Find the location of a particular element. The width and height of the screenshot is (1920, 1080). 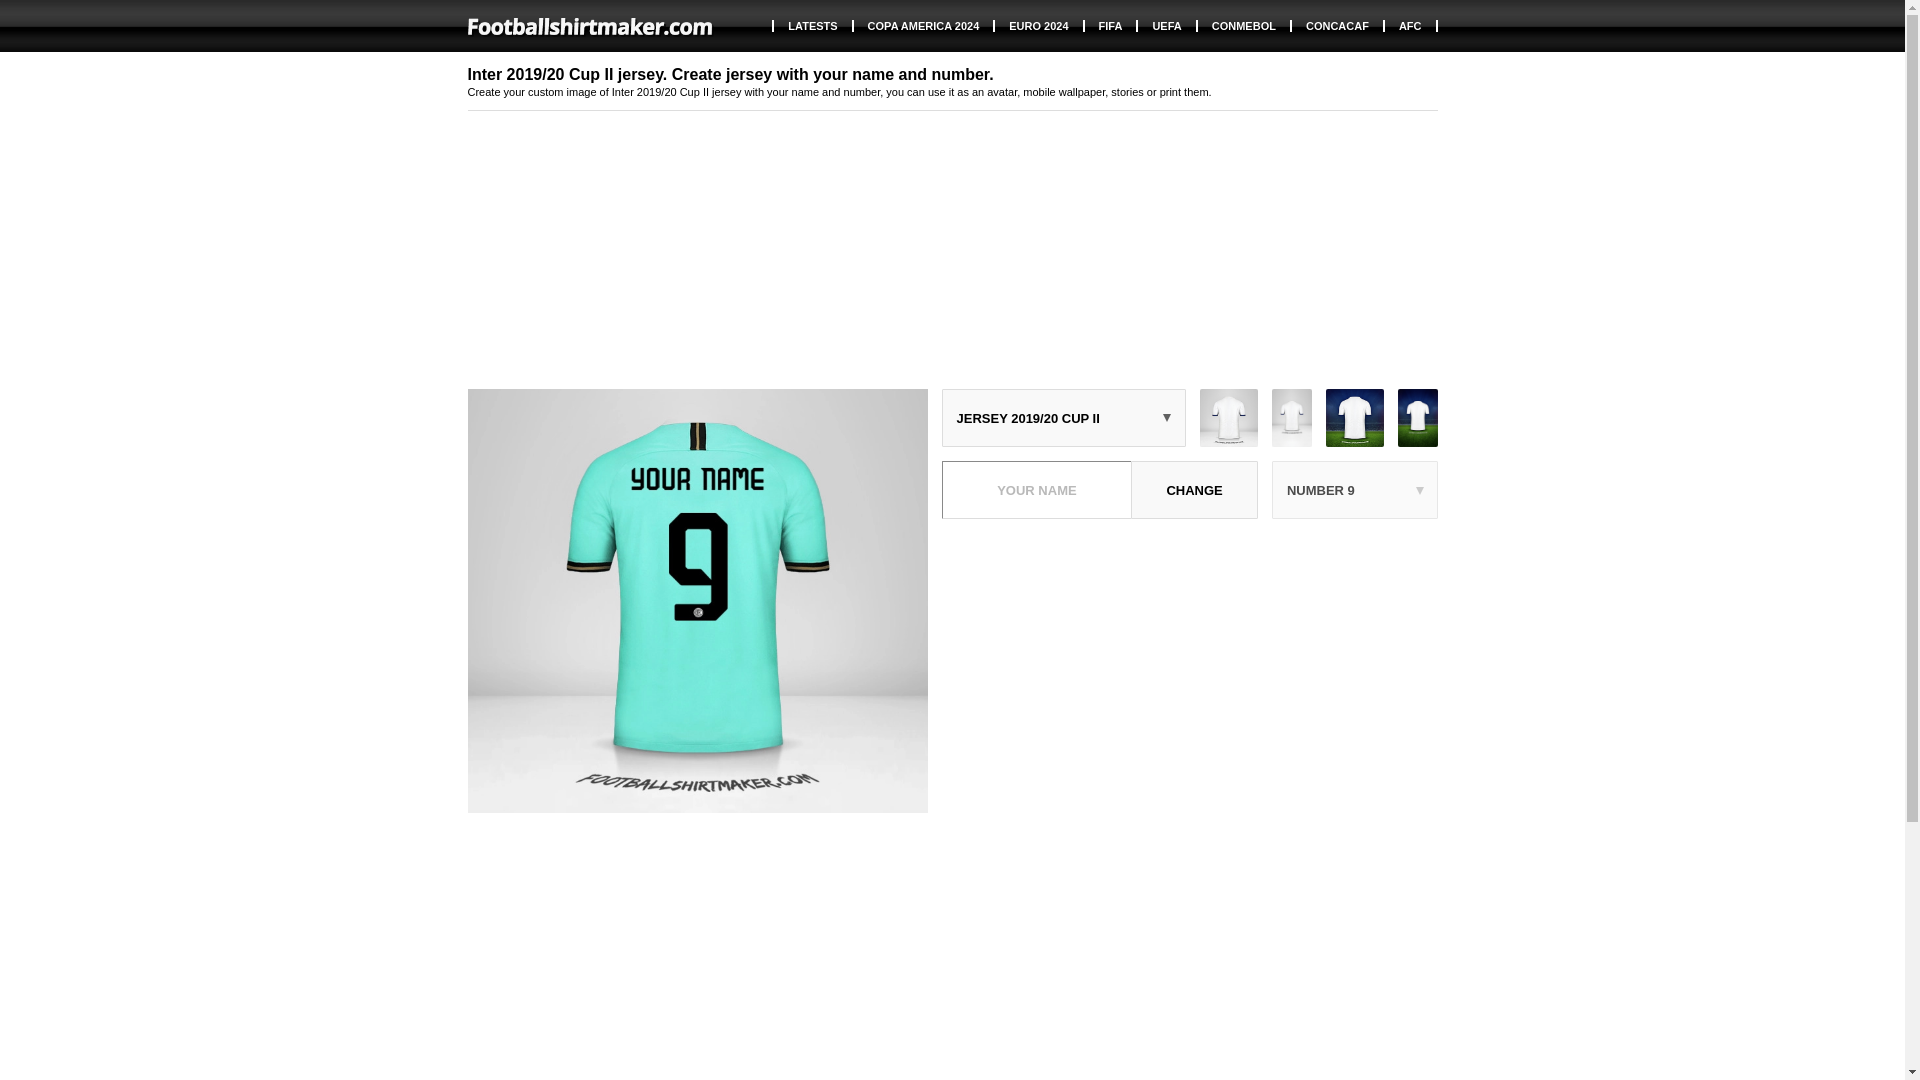

COPA AMERICA 2024 is located at coordinates (925, 26).